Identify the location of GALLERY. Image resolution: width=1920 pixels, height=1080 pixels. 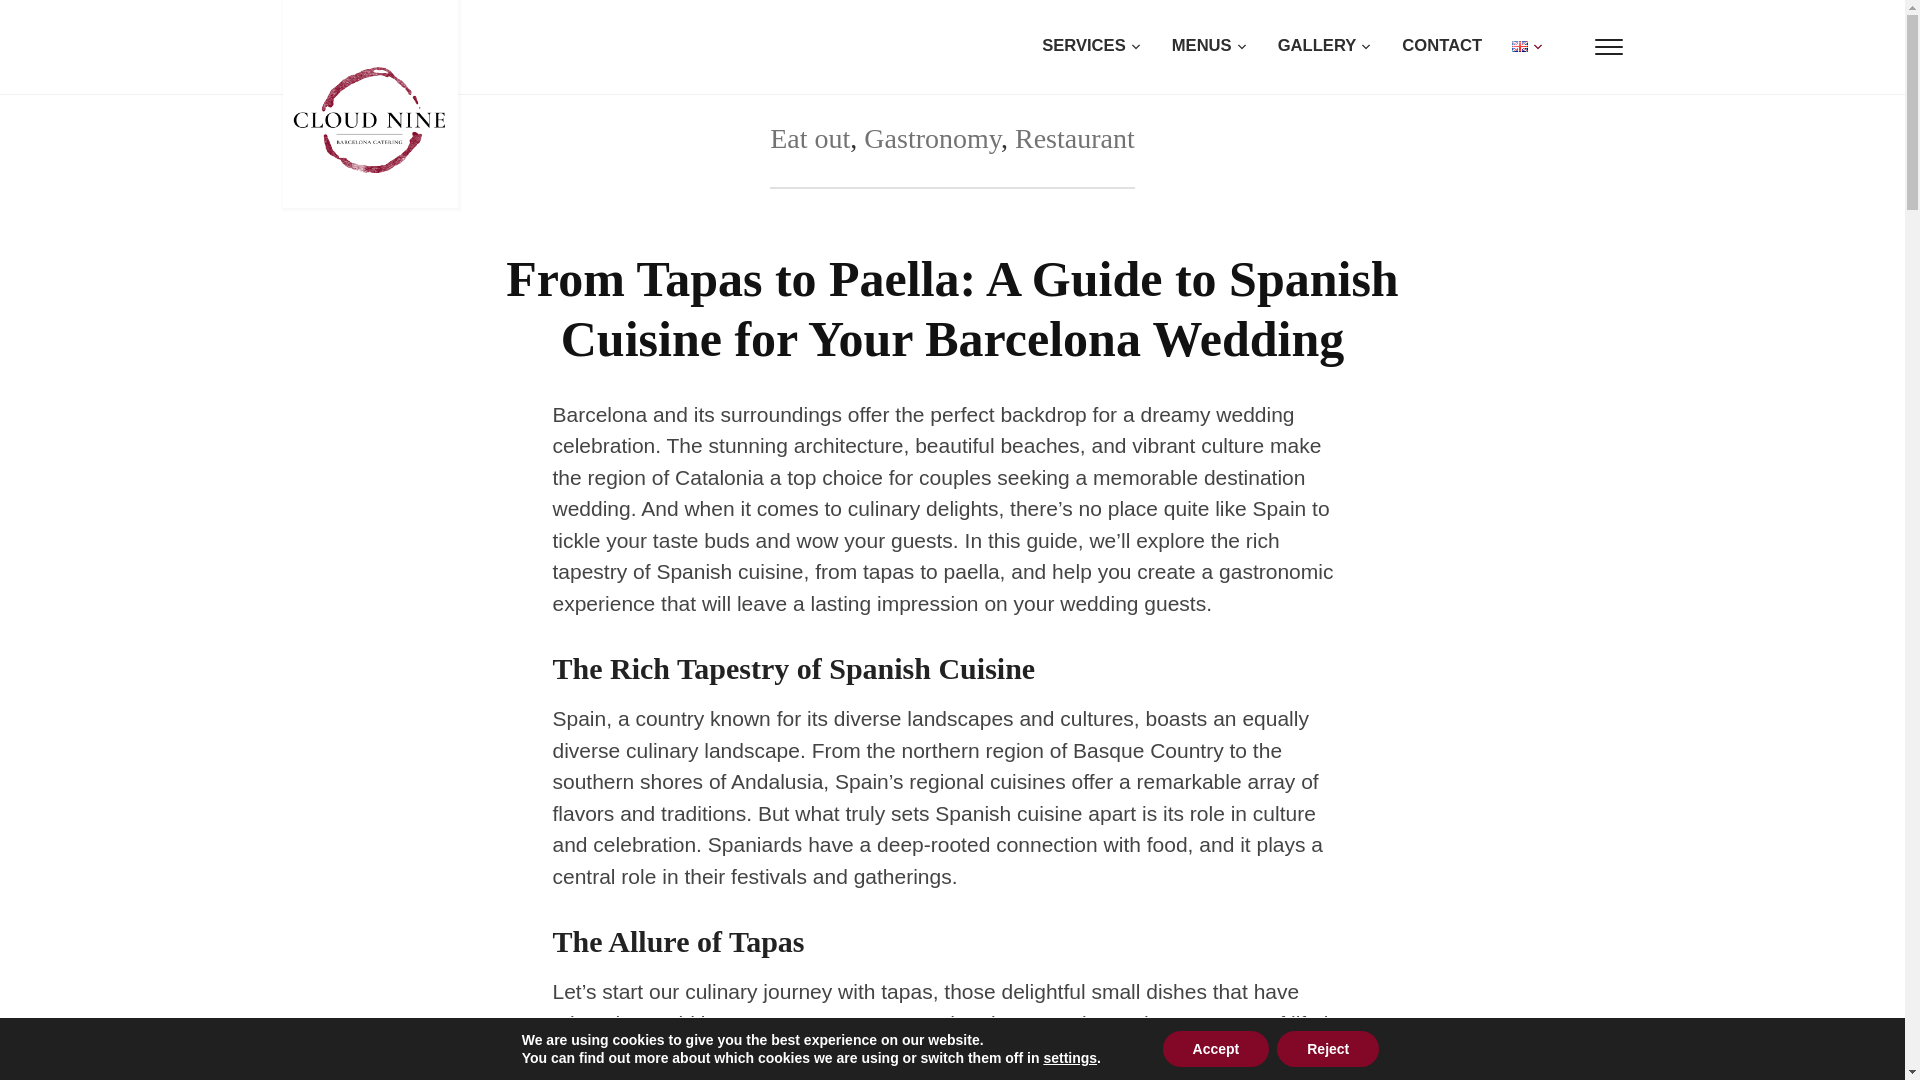
(1310, 52).